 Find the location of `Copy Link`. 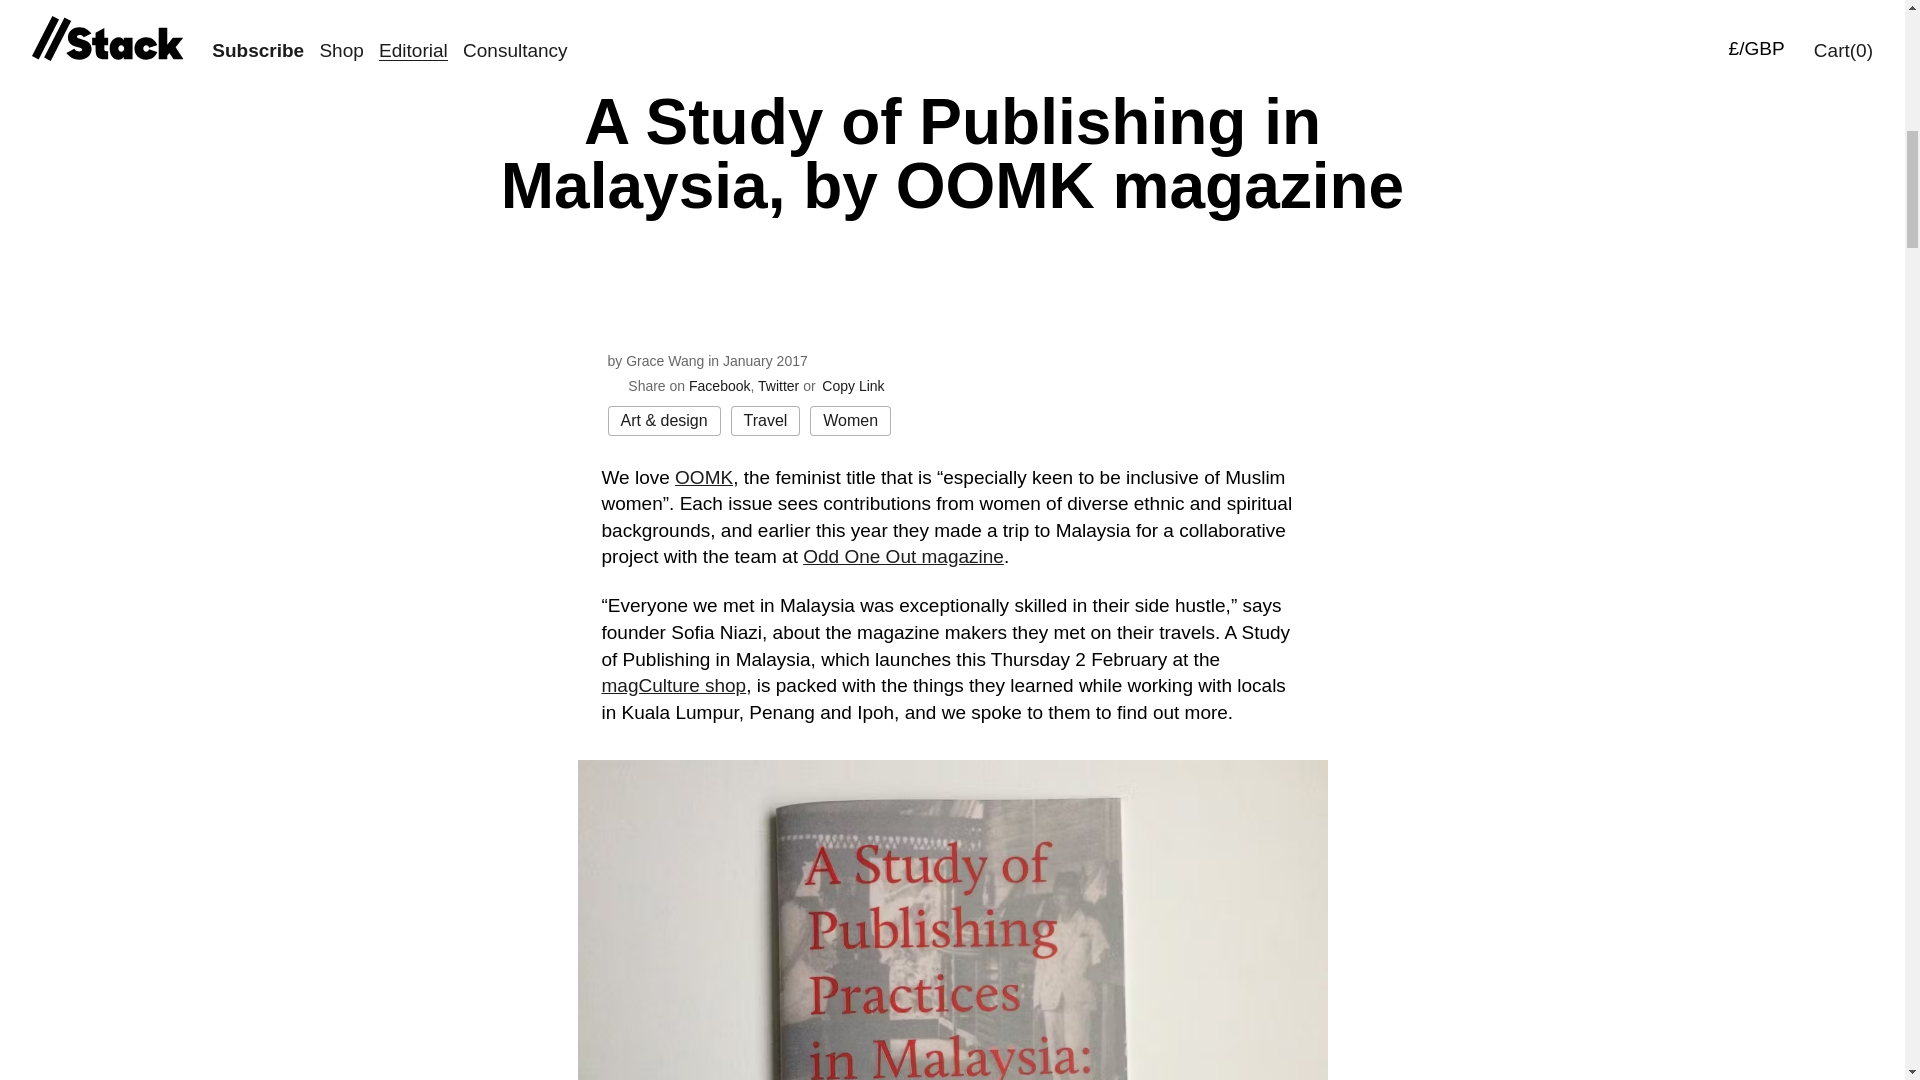

Copy Link is located at coordinates (853, 386).